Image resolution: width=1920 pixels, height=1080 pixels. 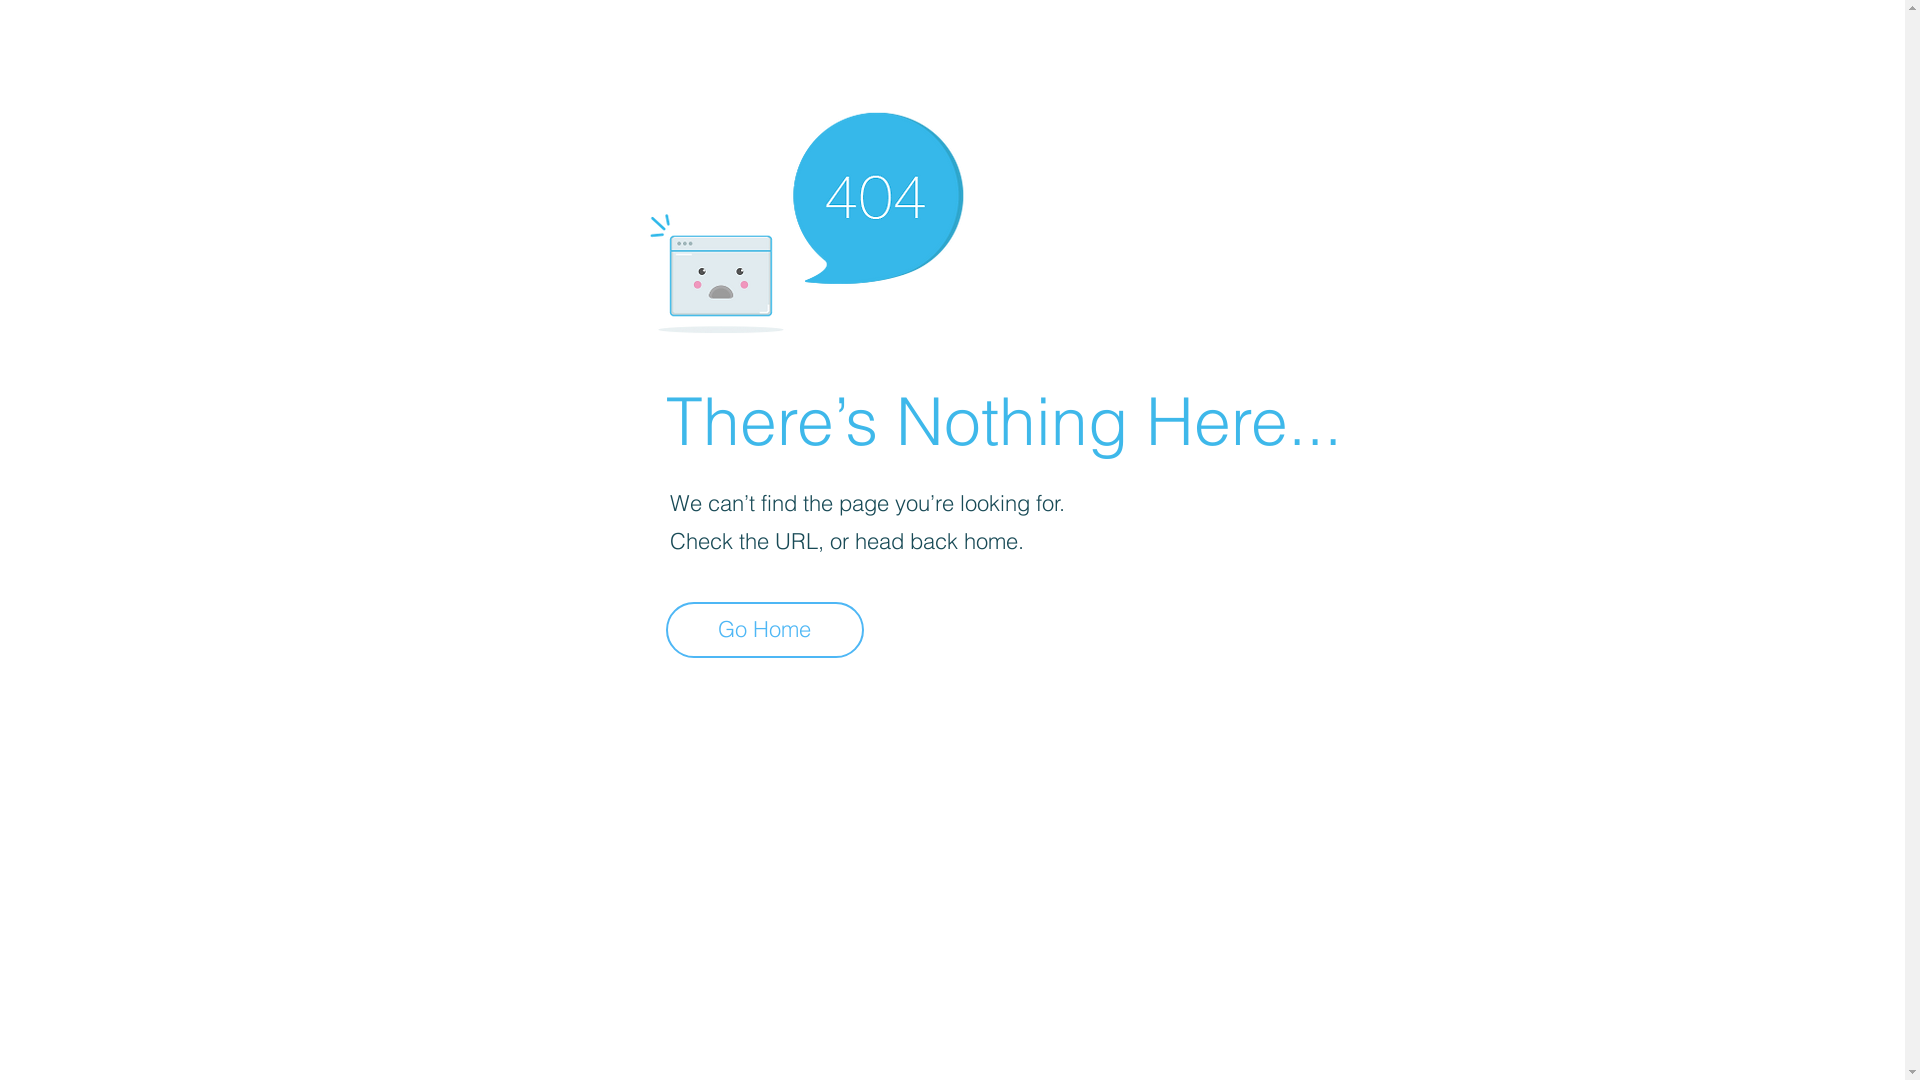 What do you see at coordinates (806, 218) in the screenshot?
I see `404-icon_2.png` at bounding box center [806, 218].